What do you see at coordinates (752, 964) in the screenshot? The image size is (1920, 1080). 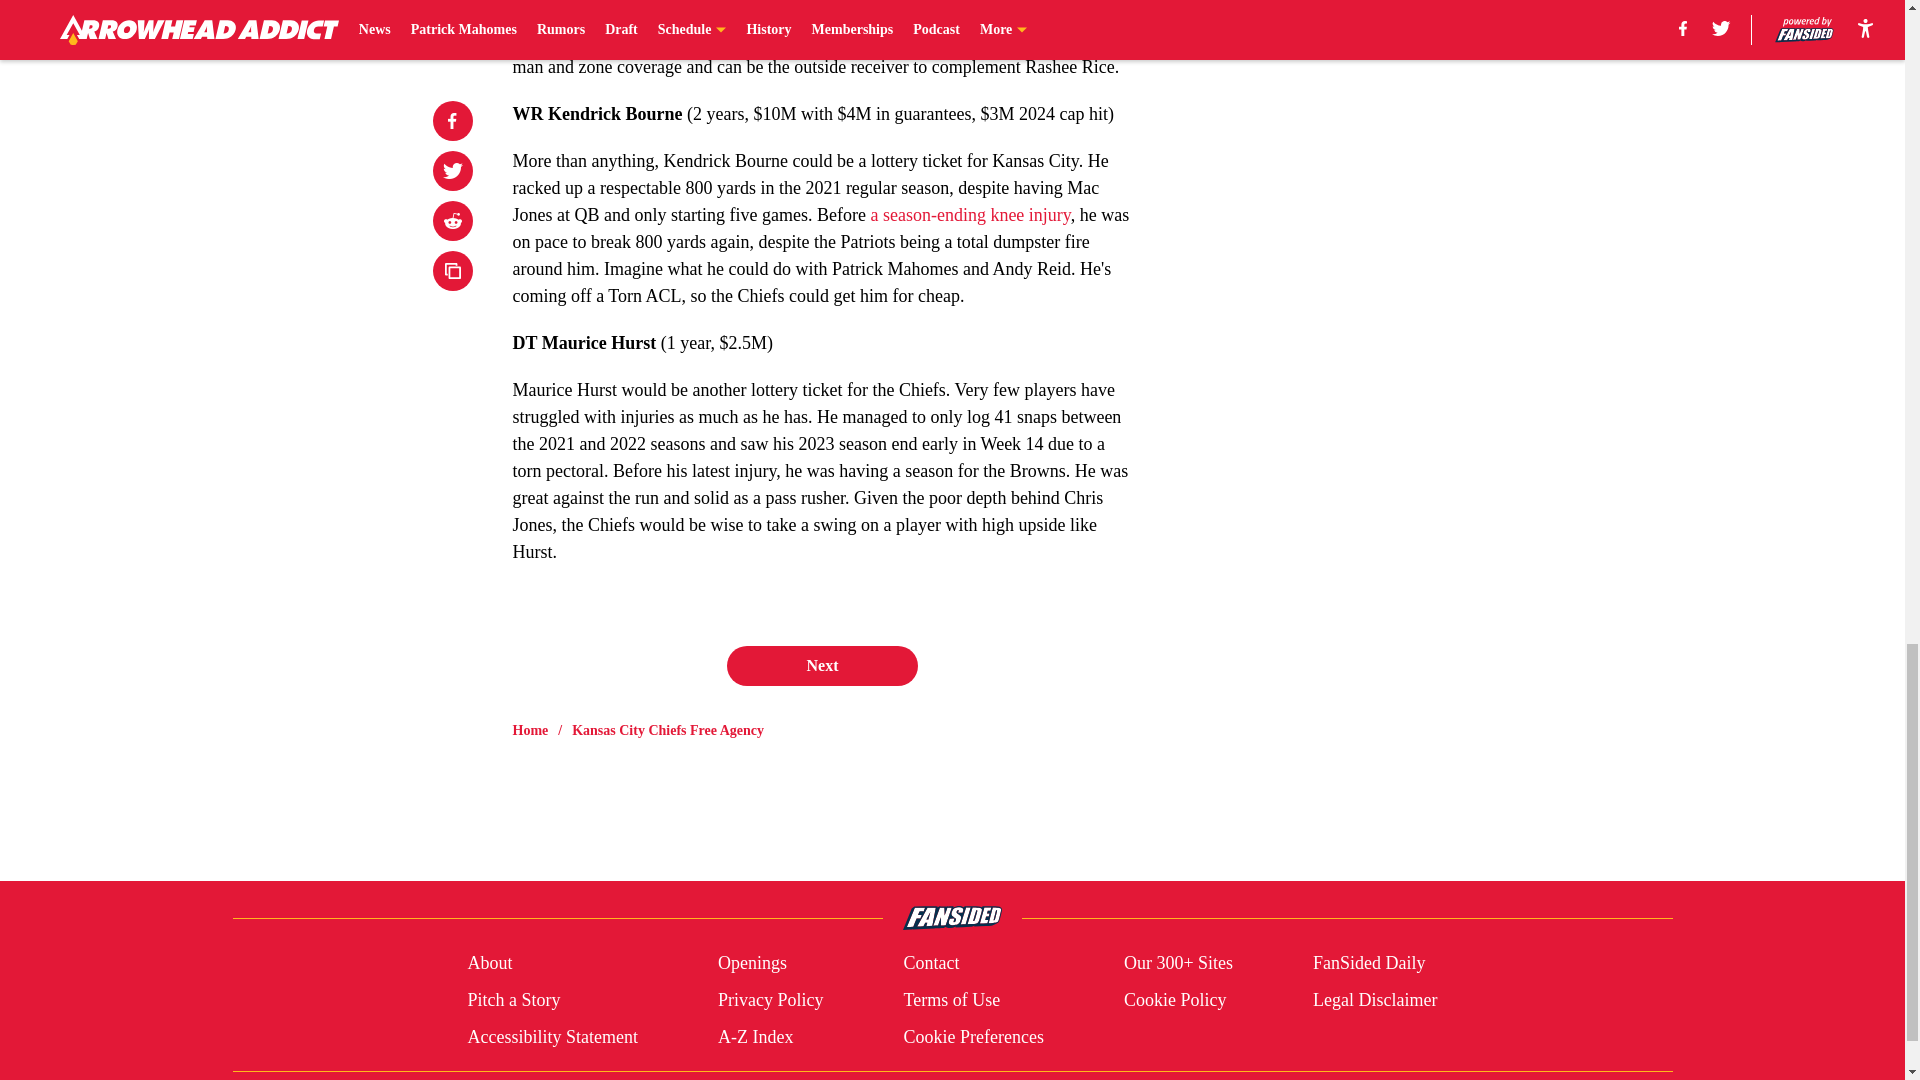 I see `Openings` at bounding box center [752, 964].